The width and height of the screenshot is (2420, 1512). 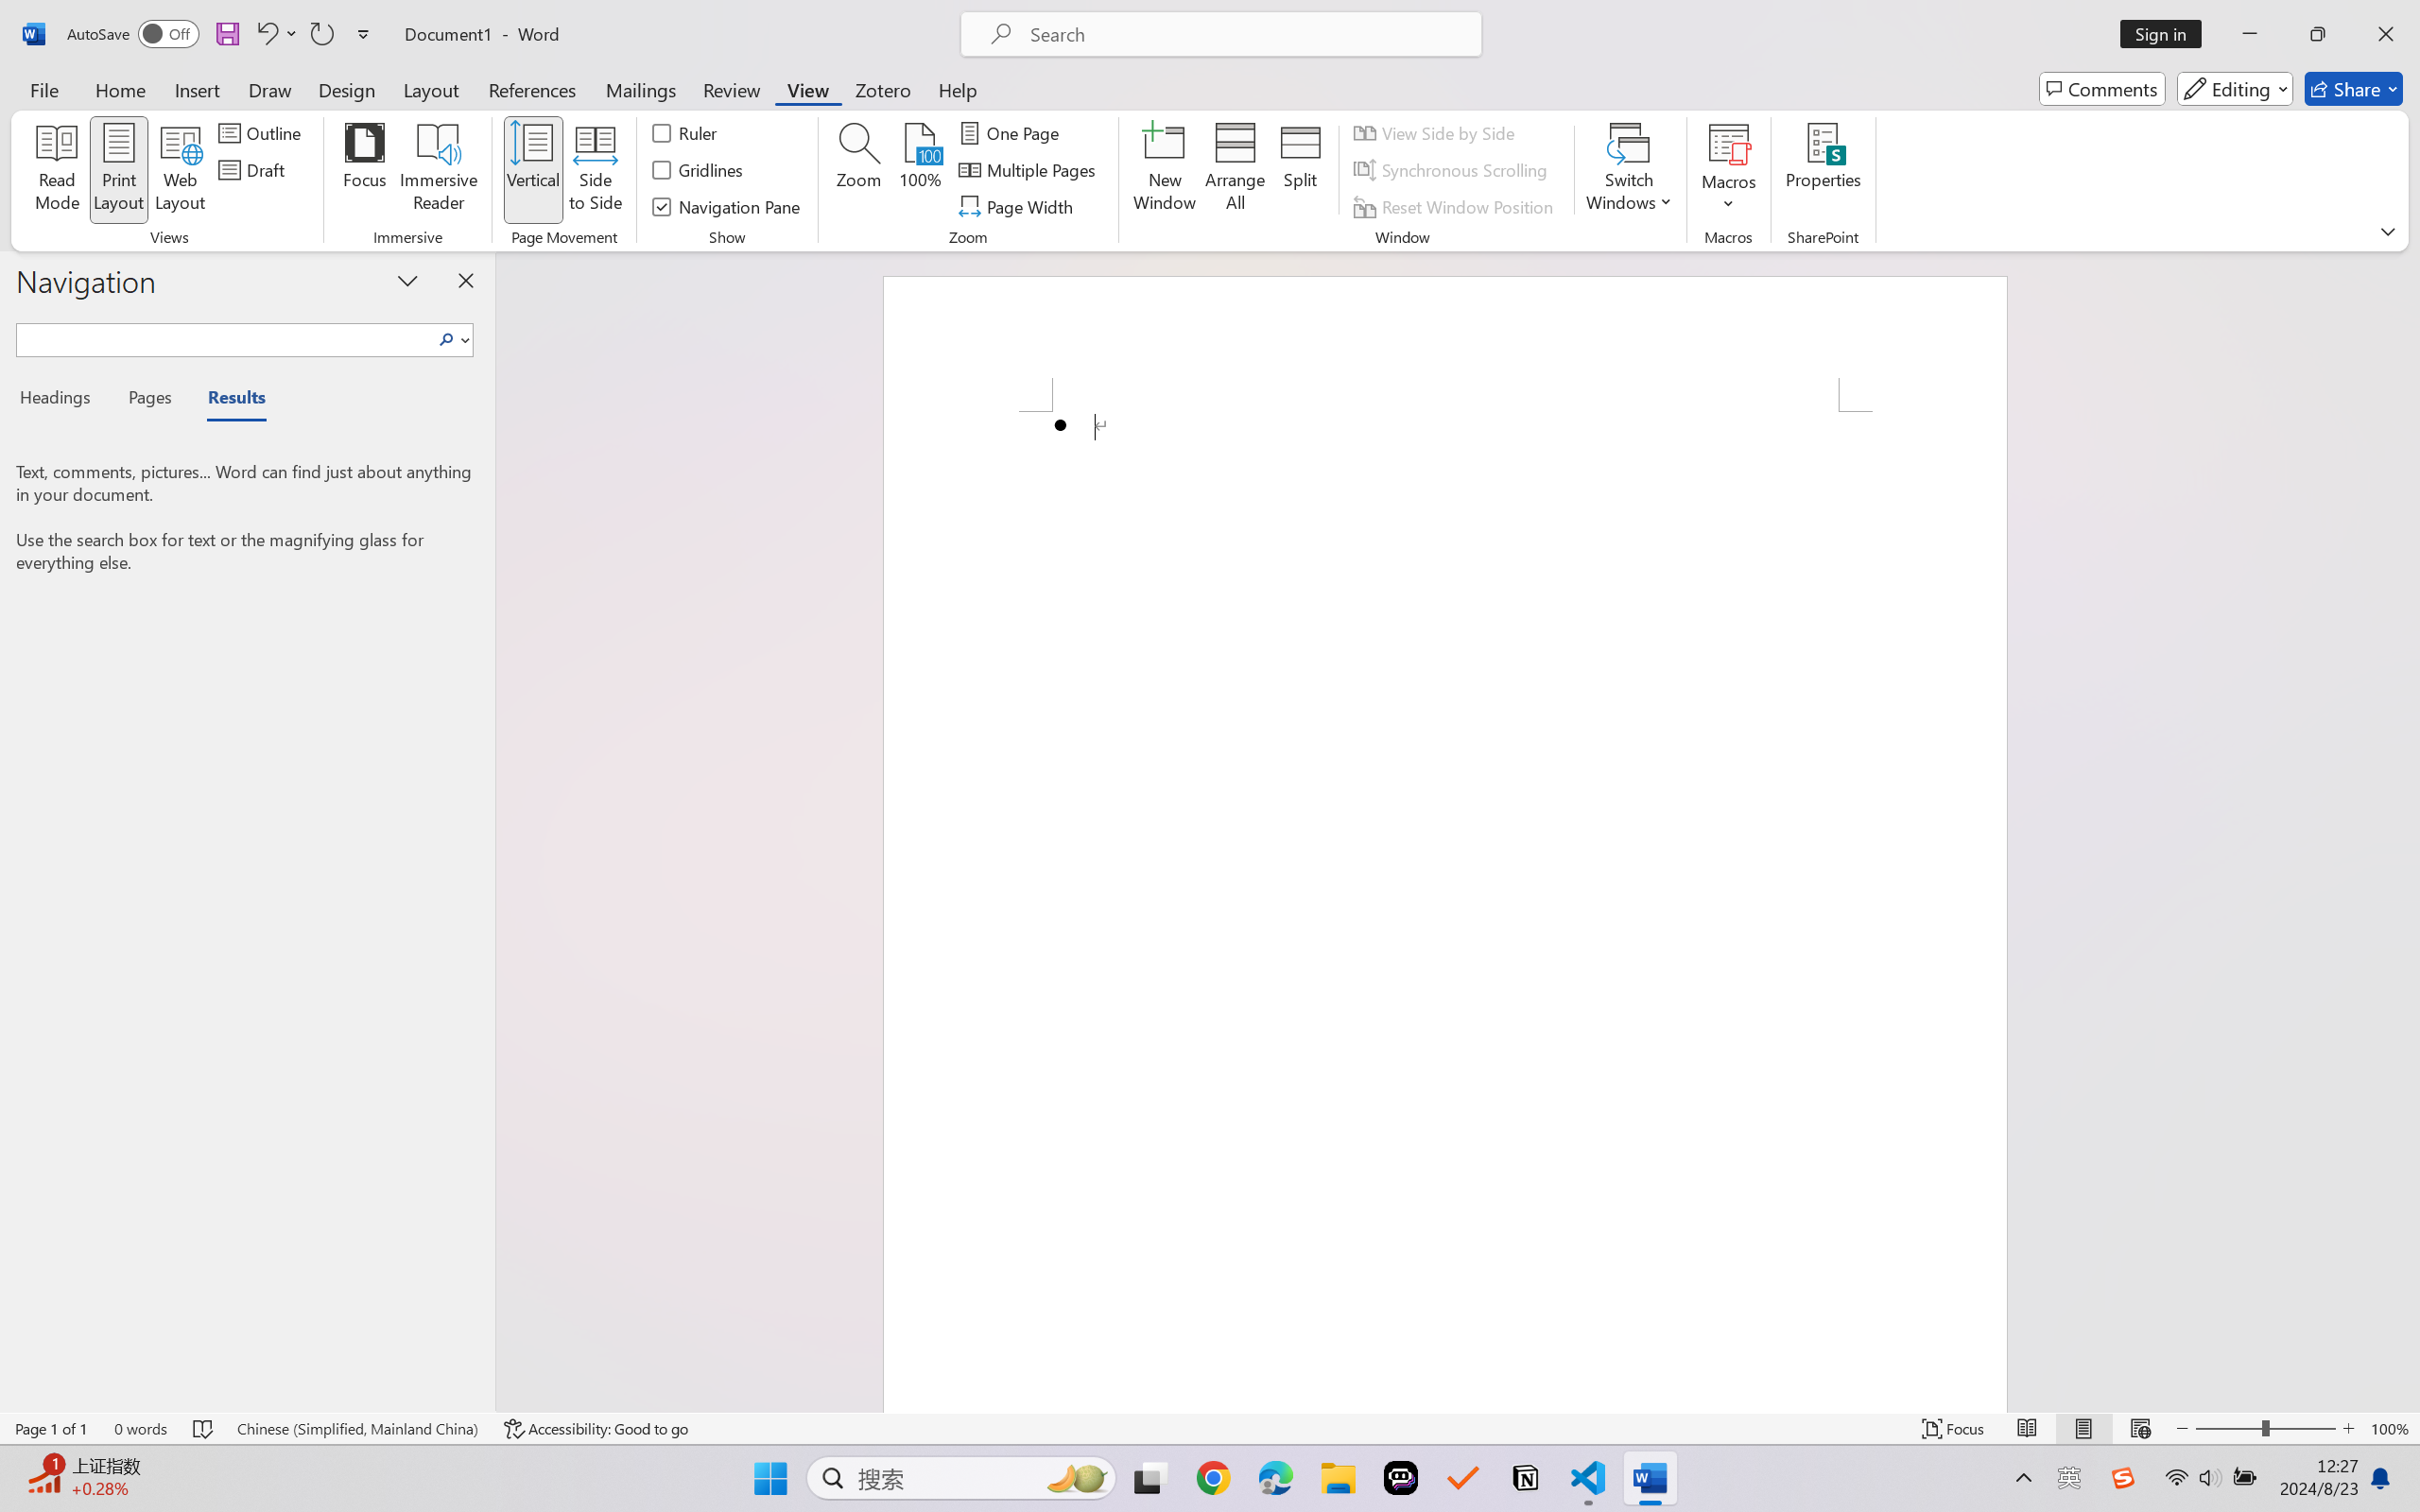 What do you see at coordinates (1235, 170) in the screenshot?
I see `Arrange All` at bounding box center [1235, 170].